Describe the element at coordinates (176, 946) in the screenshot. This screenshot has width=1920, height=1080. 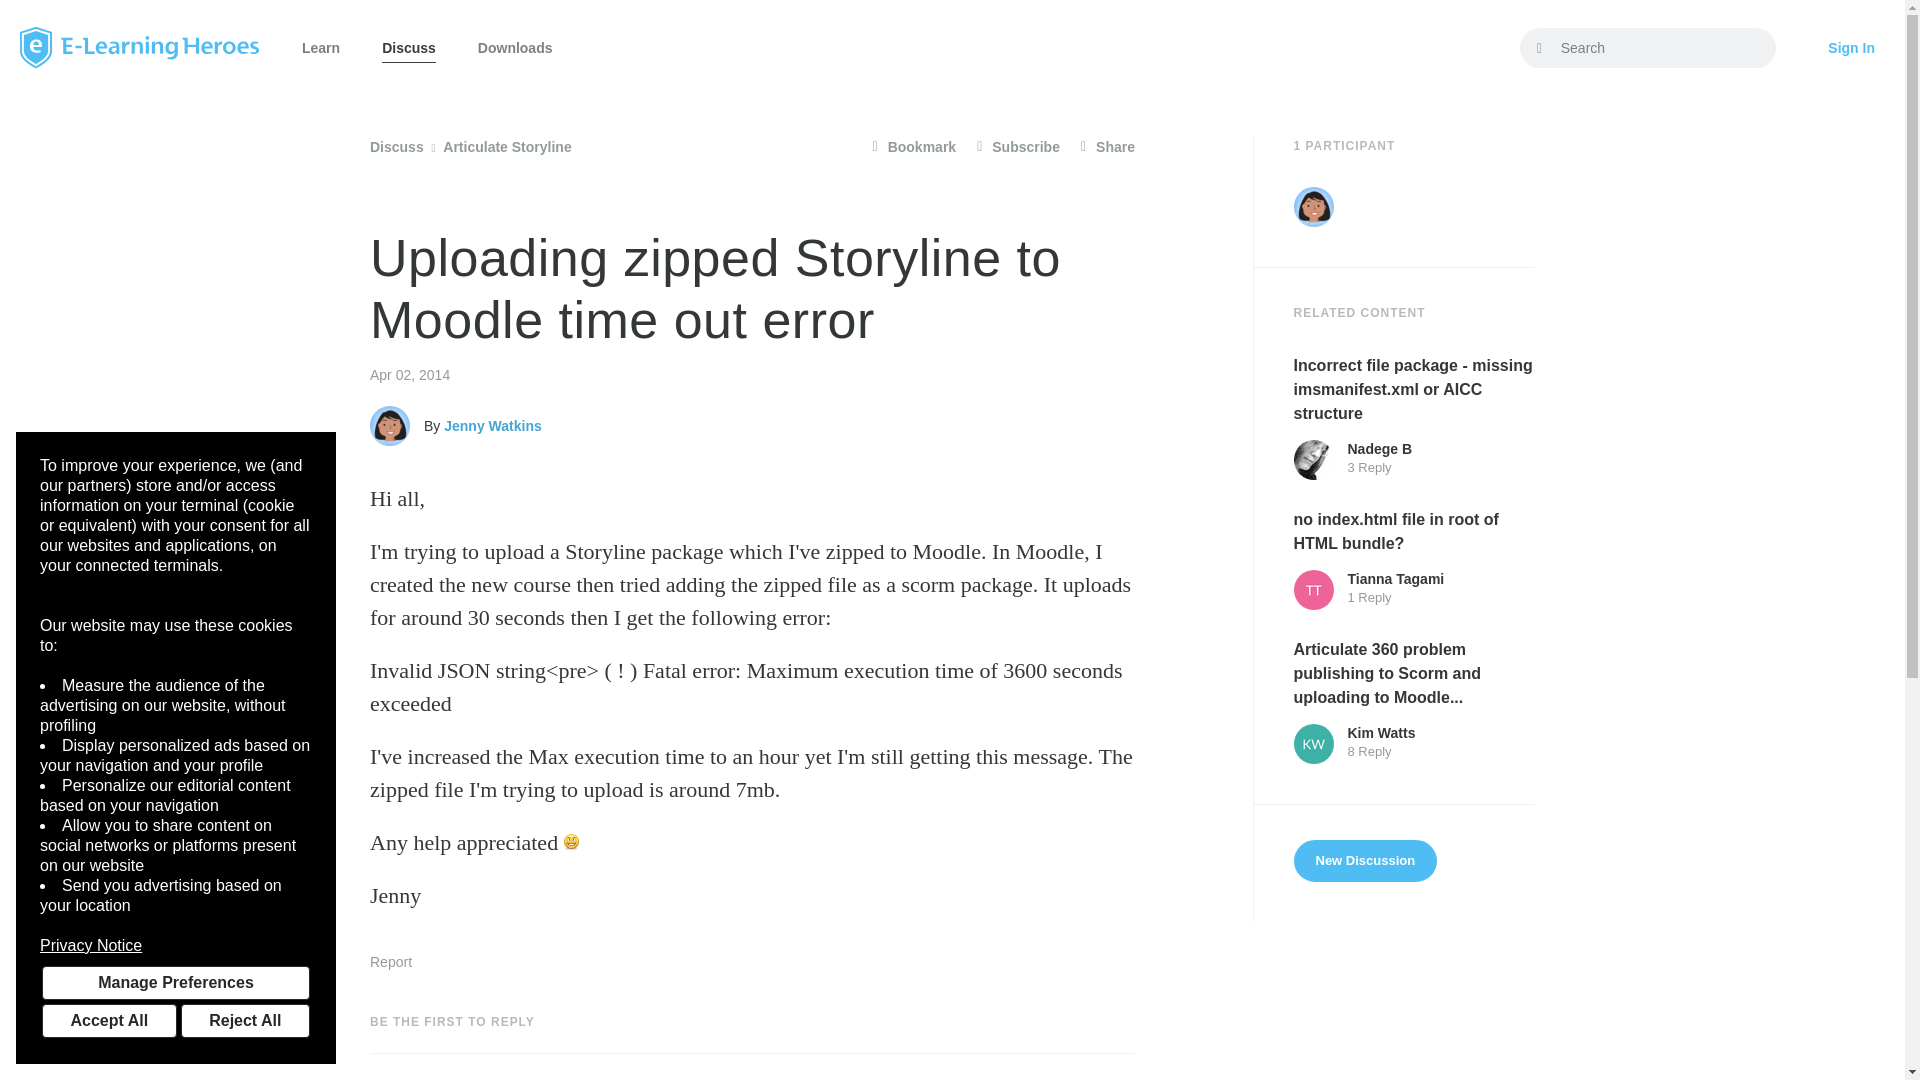
I see `Privacy Notice` at that location.